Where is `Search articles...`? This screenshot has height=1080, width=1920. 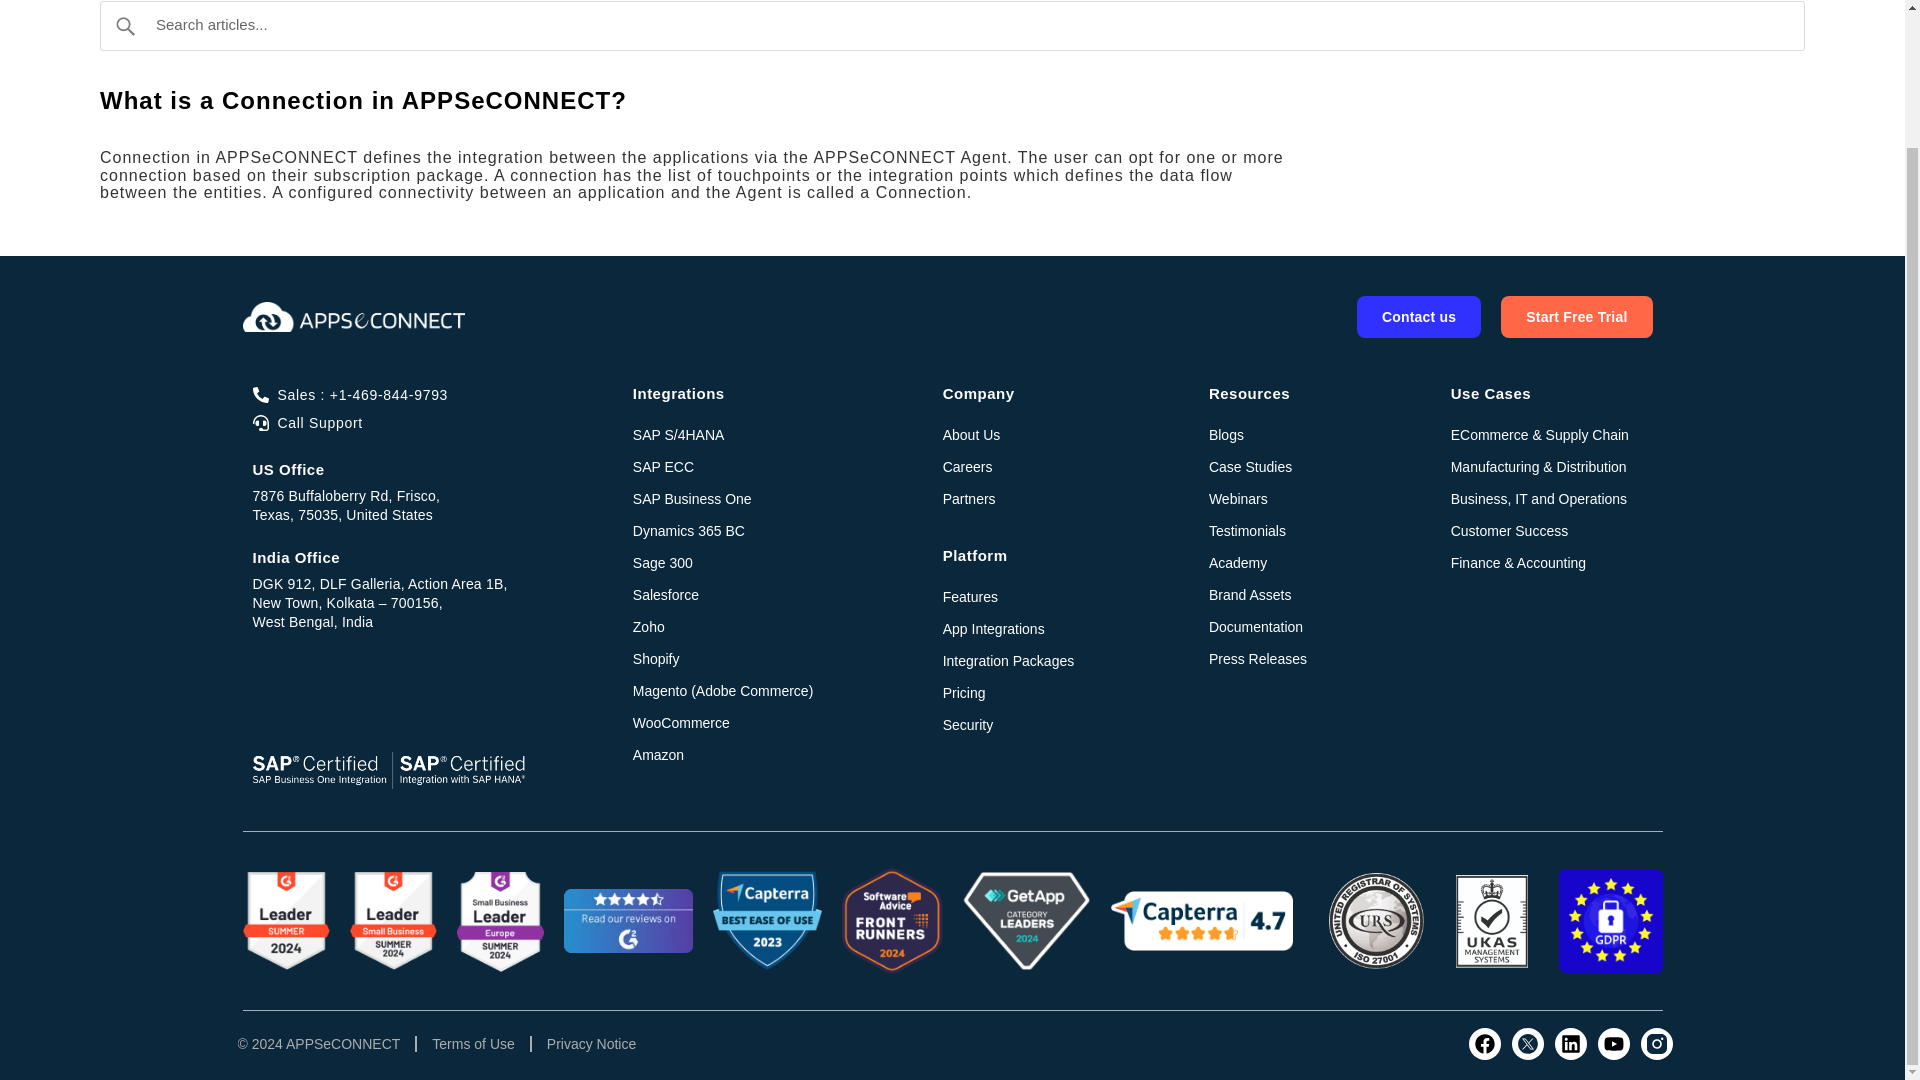
Search articles... is located at coordinates (952, 26).